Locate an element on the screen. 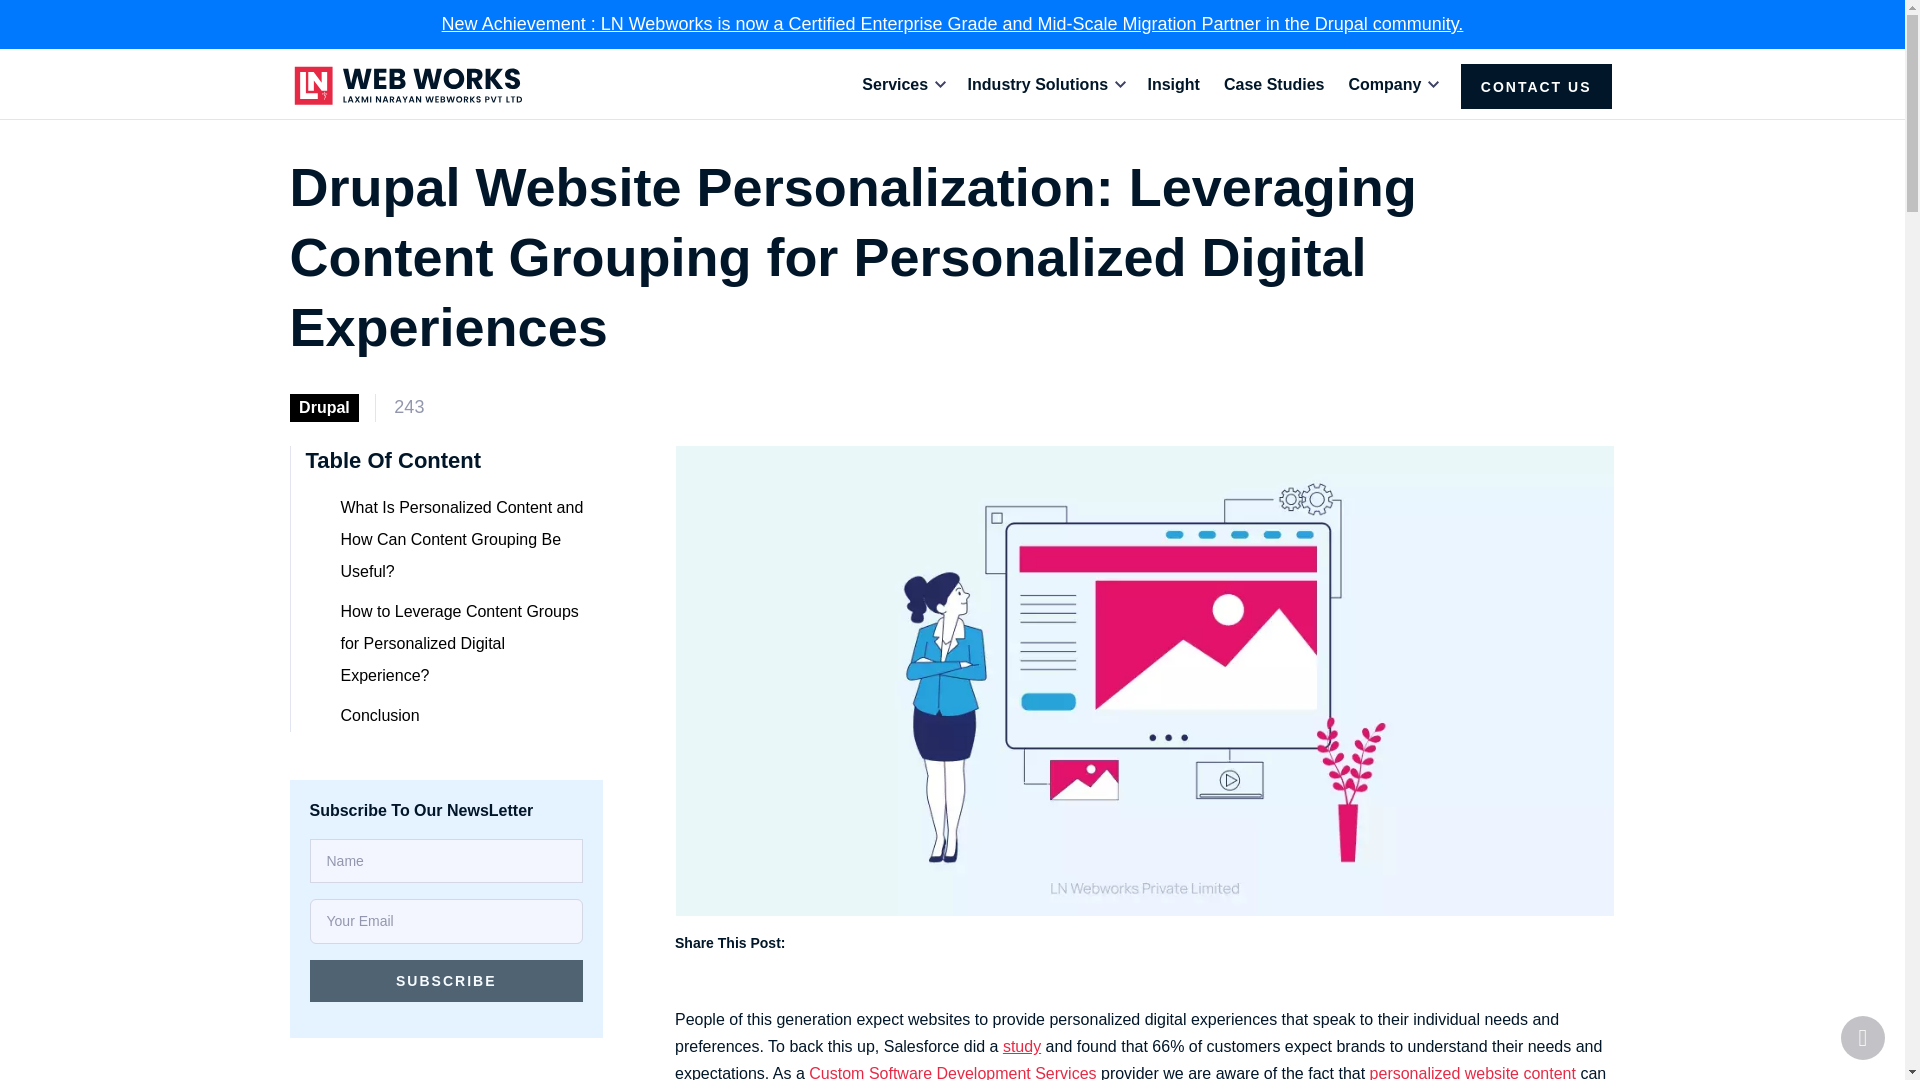 The width and height of the screenshot is (1920, 1080). Insight is located at coordinates (1174, 85).